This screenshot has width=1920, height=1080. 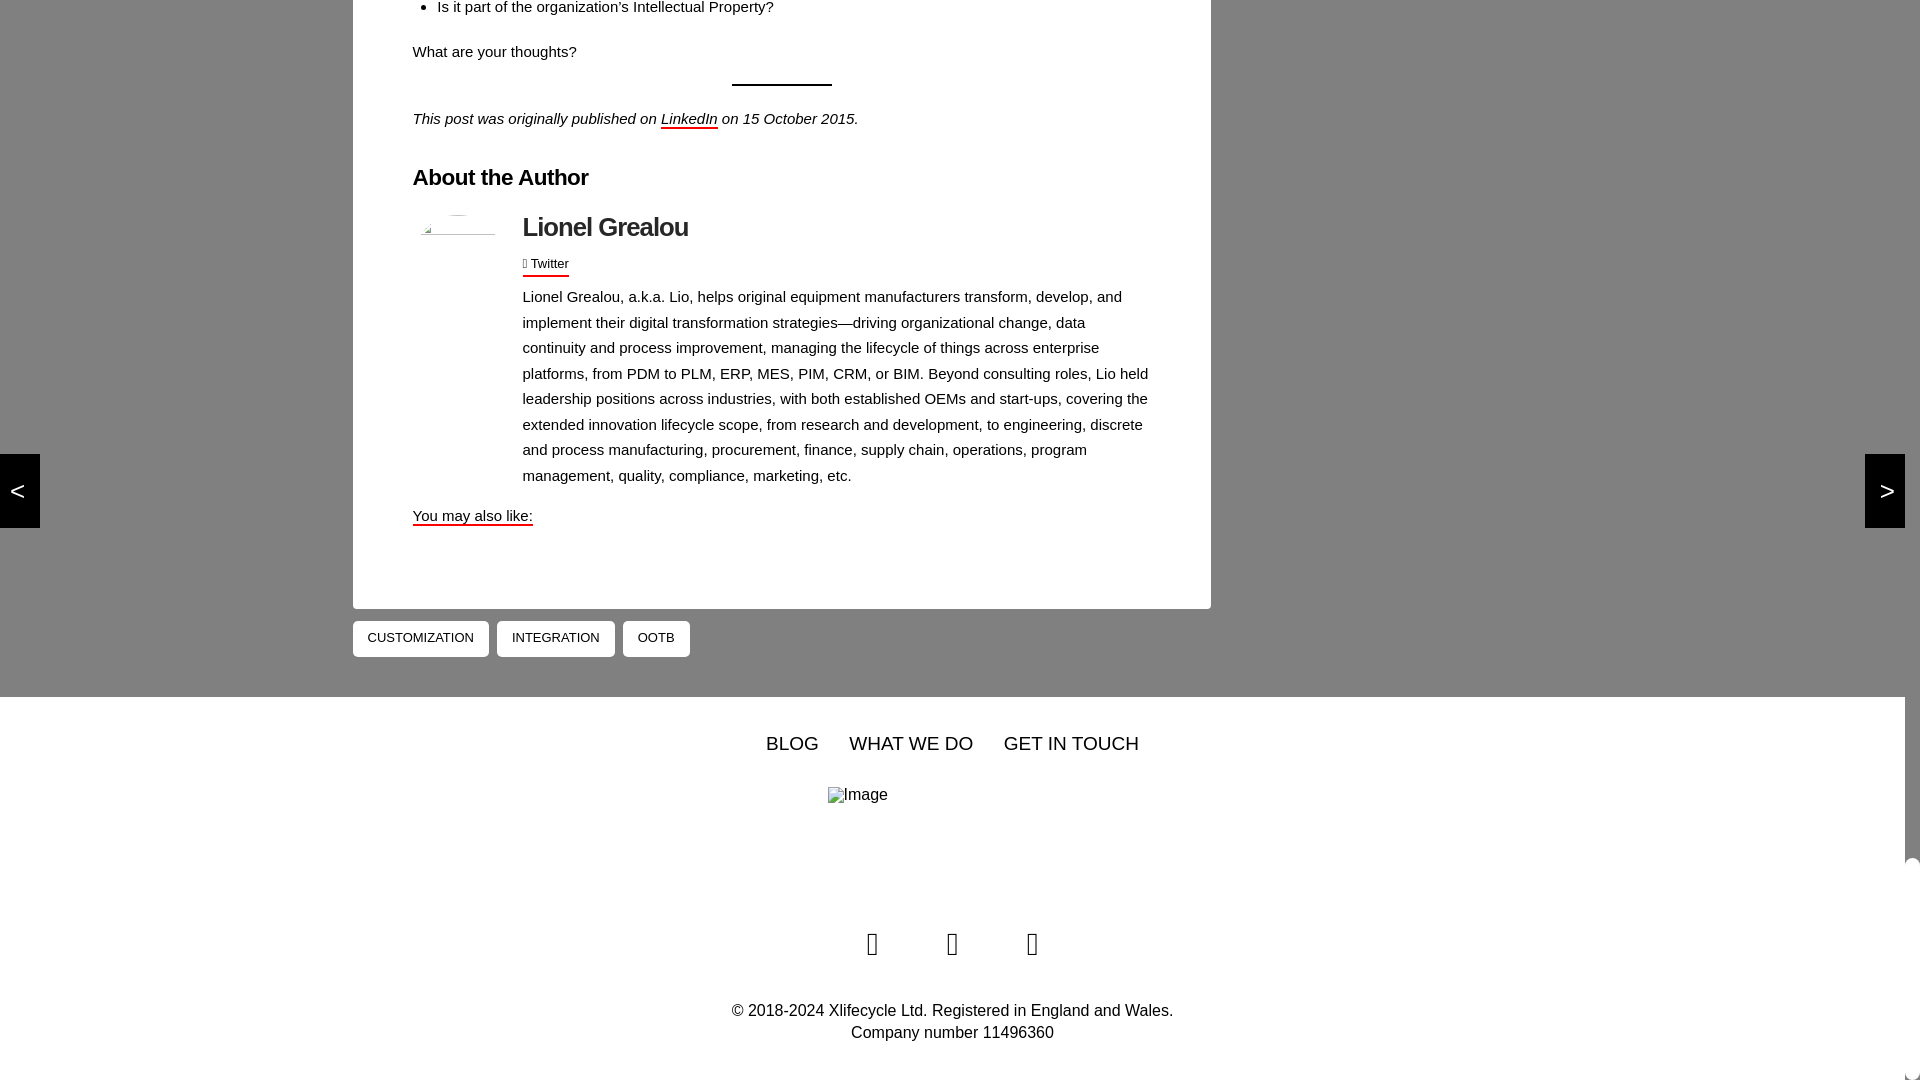 What do you see at coordinates (689, 119) in the screenshot?
I see `LinkedIn` at bounding box center [689, 119].